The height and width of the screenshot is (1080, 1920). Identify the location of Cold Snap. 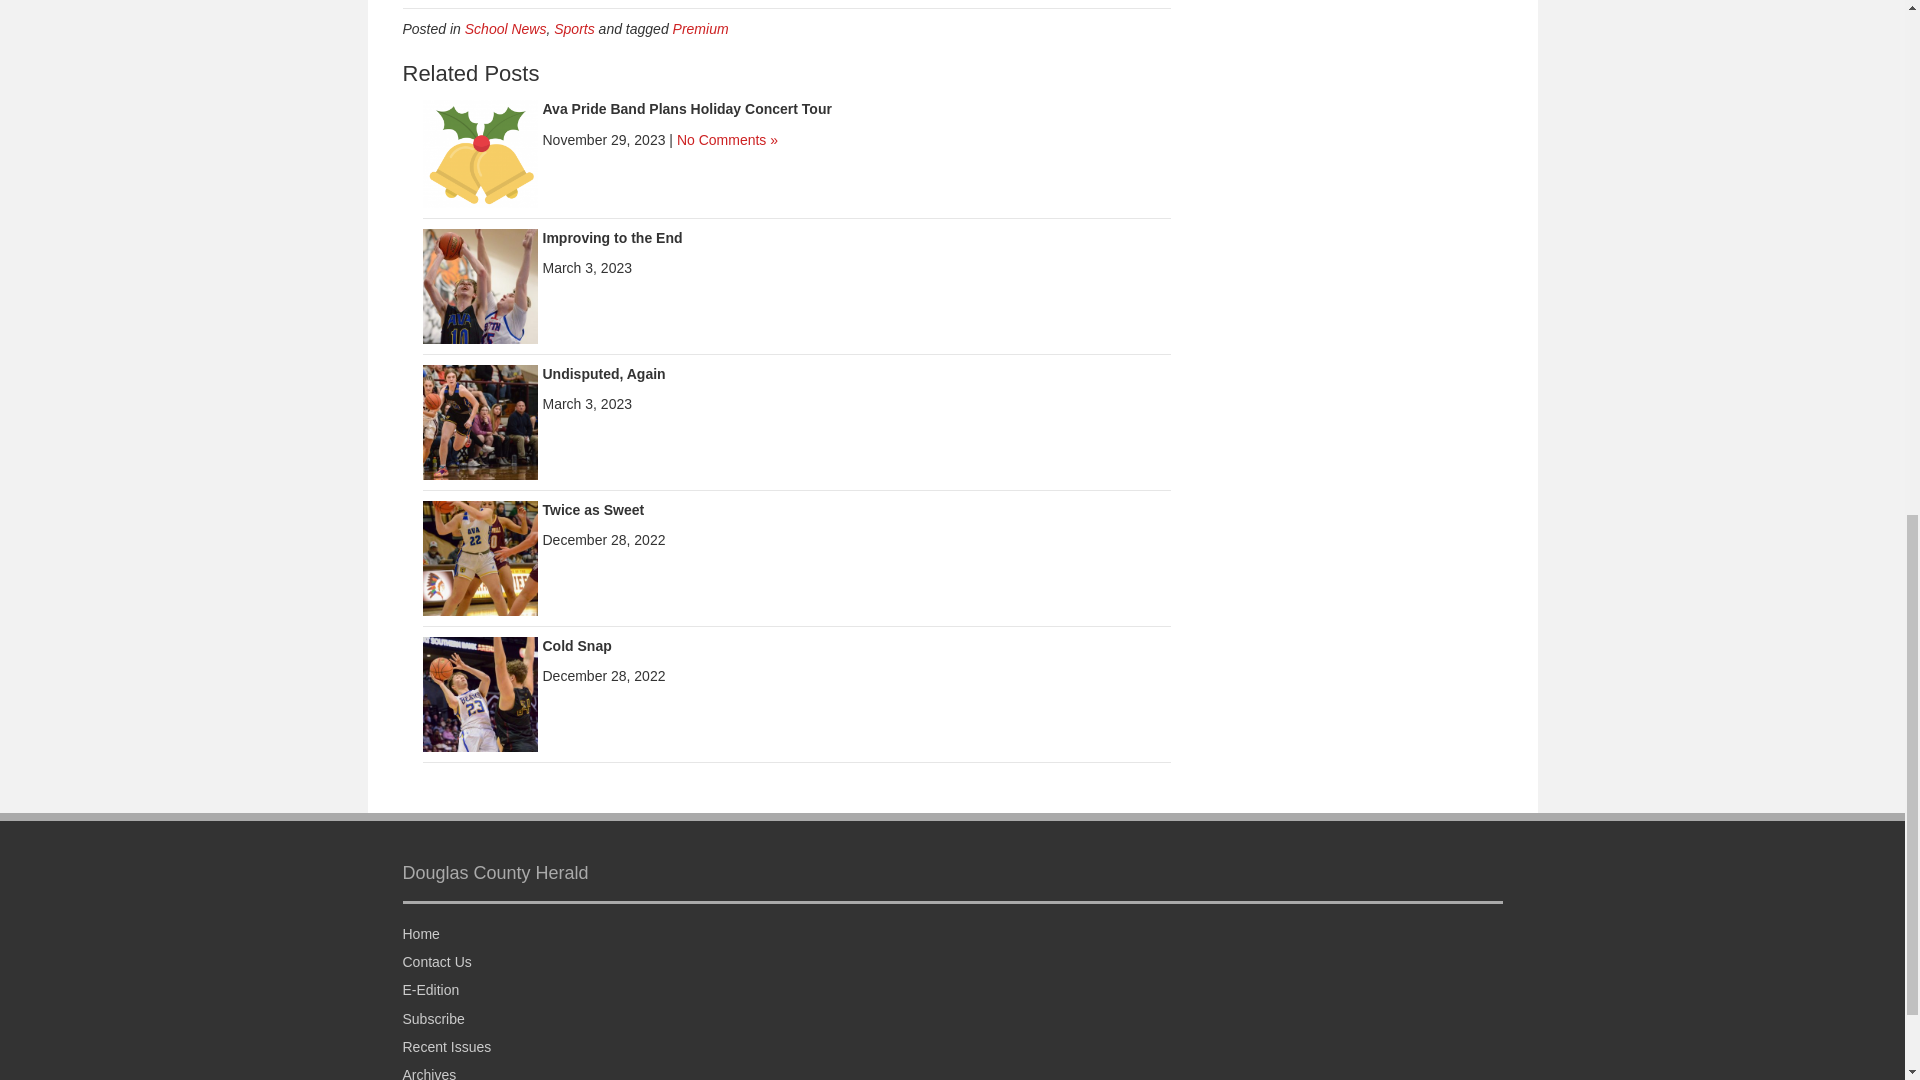
(576, 646).